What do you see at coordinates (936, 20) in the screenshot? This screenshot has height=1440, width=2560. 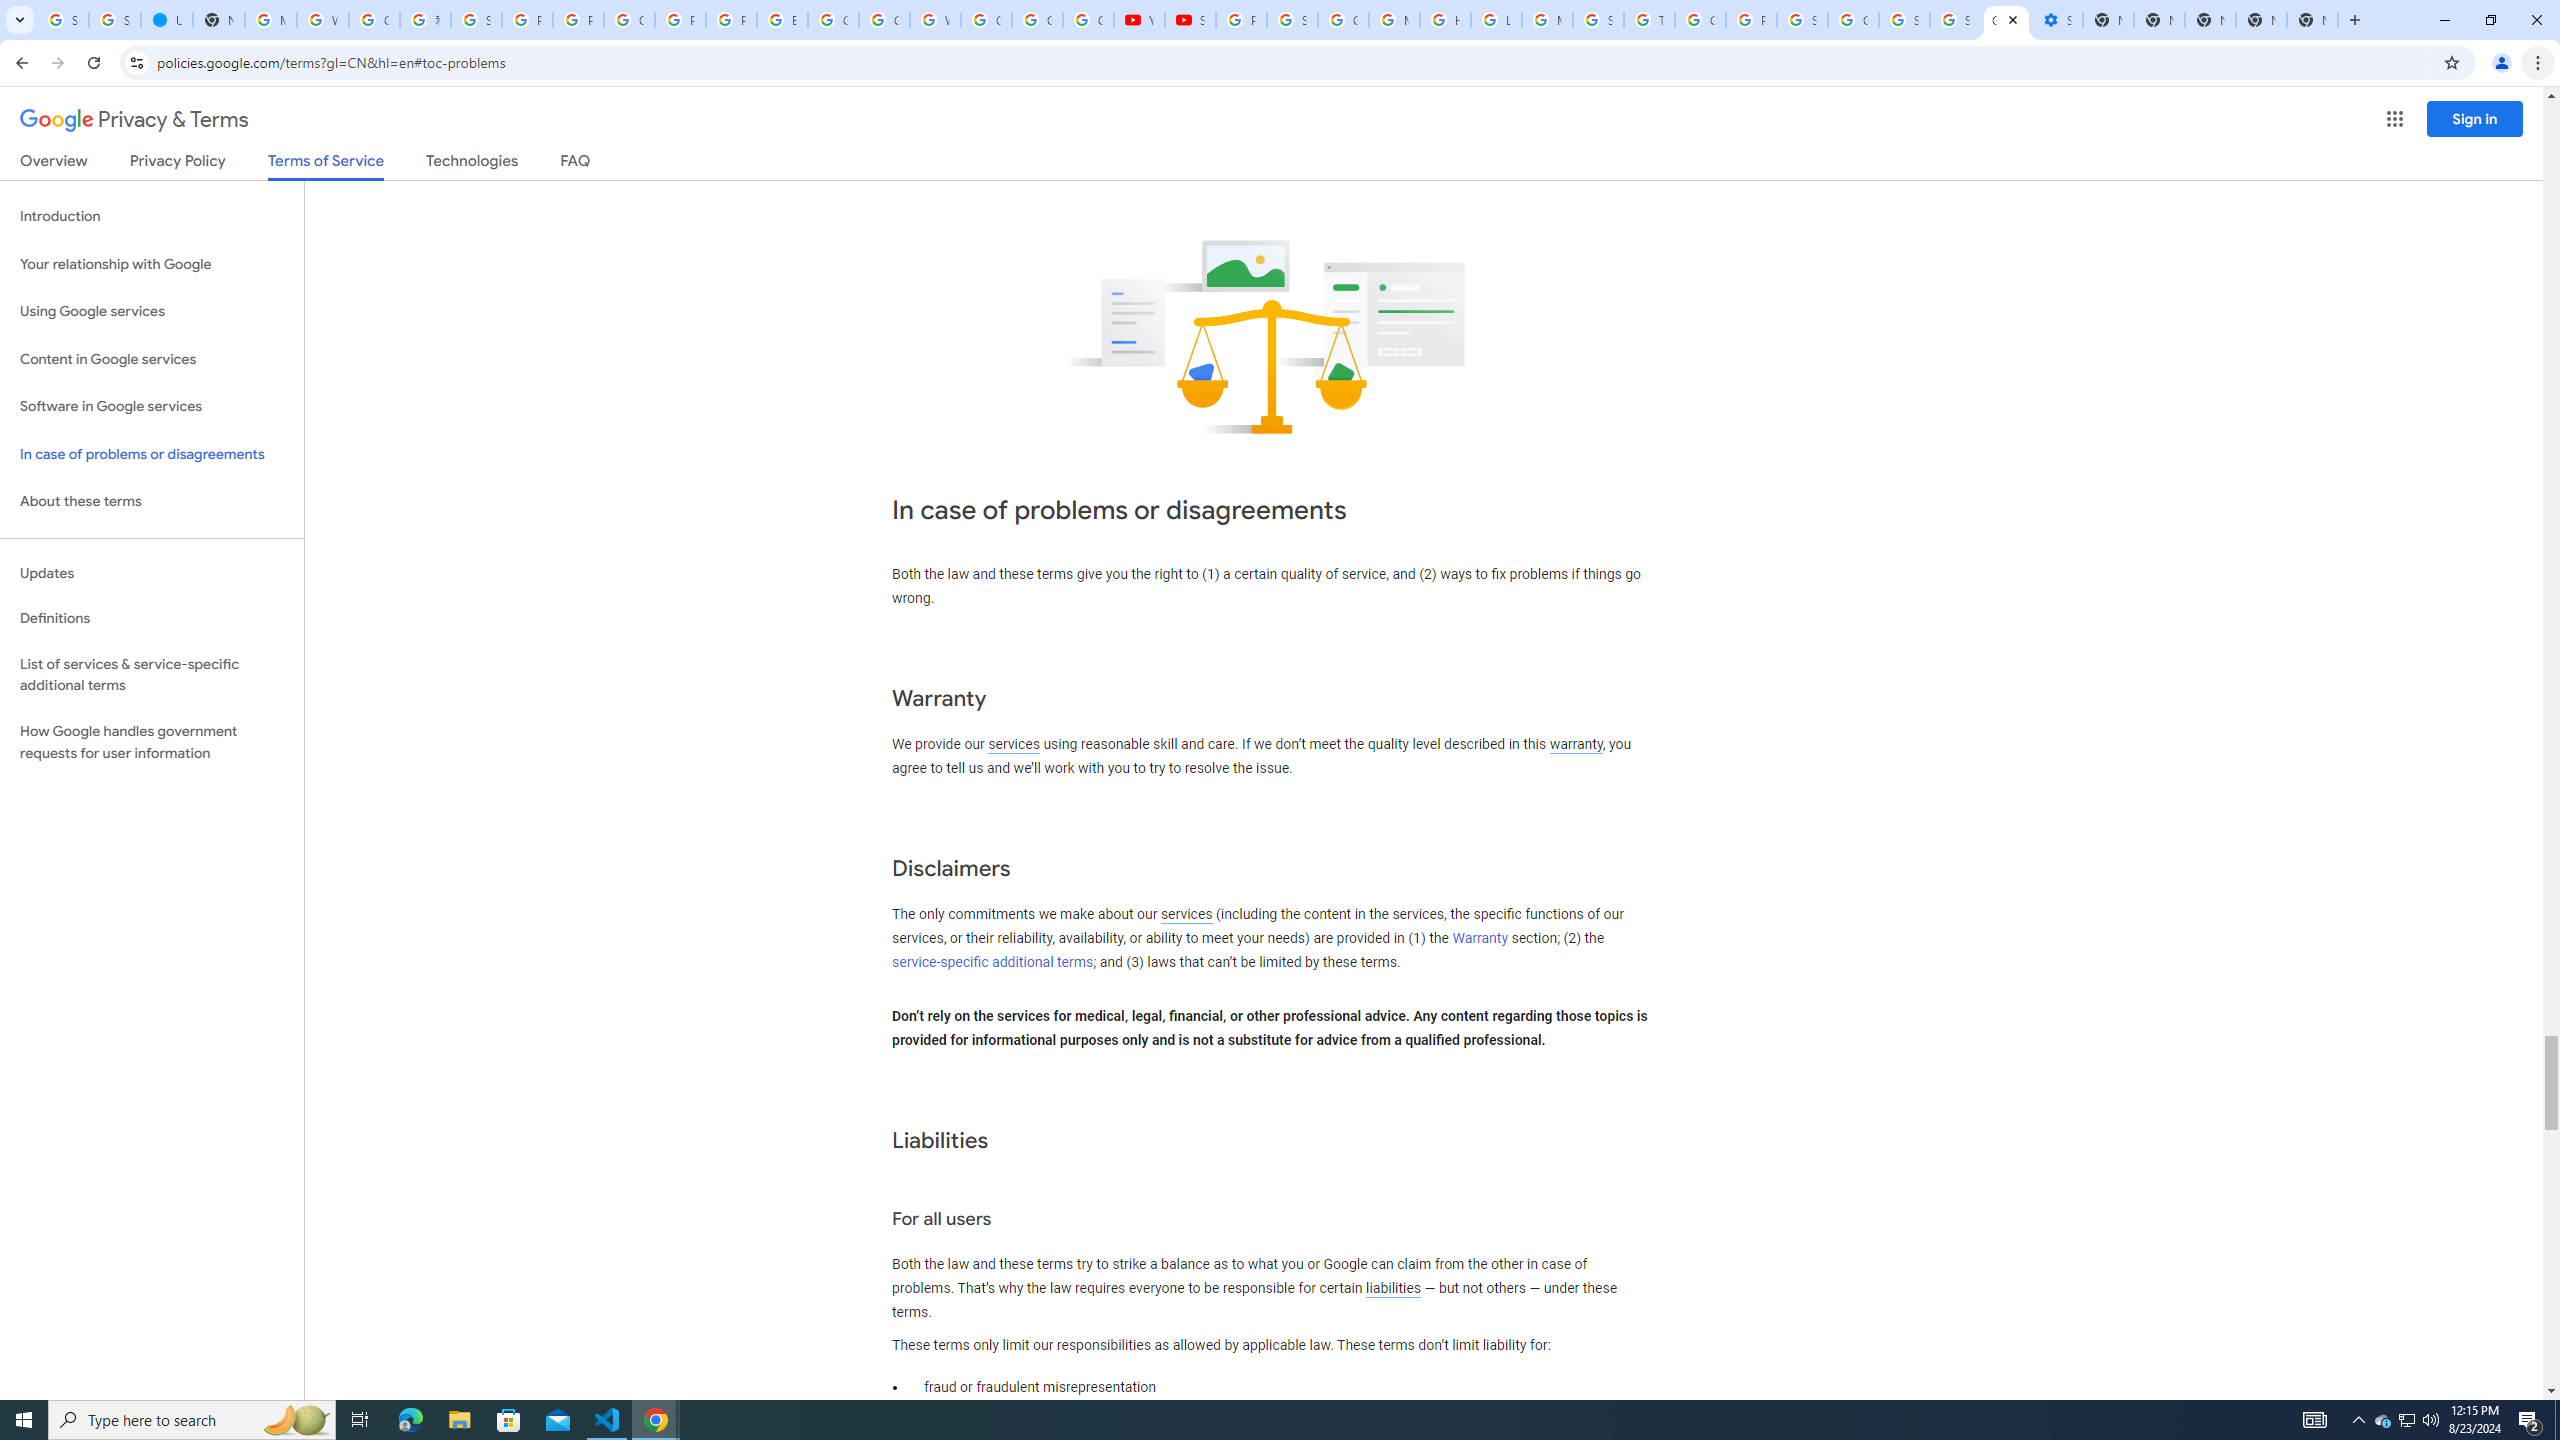 I see `Welcome to My Activity` at bounding box center [936, 20].